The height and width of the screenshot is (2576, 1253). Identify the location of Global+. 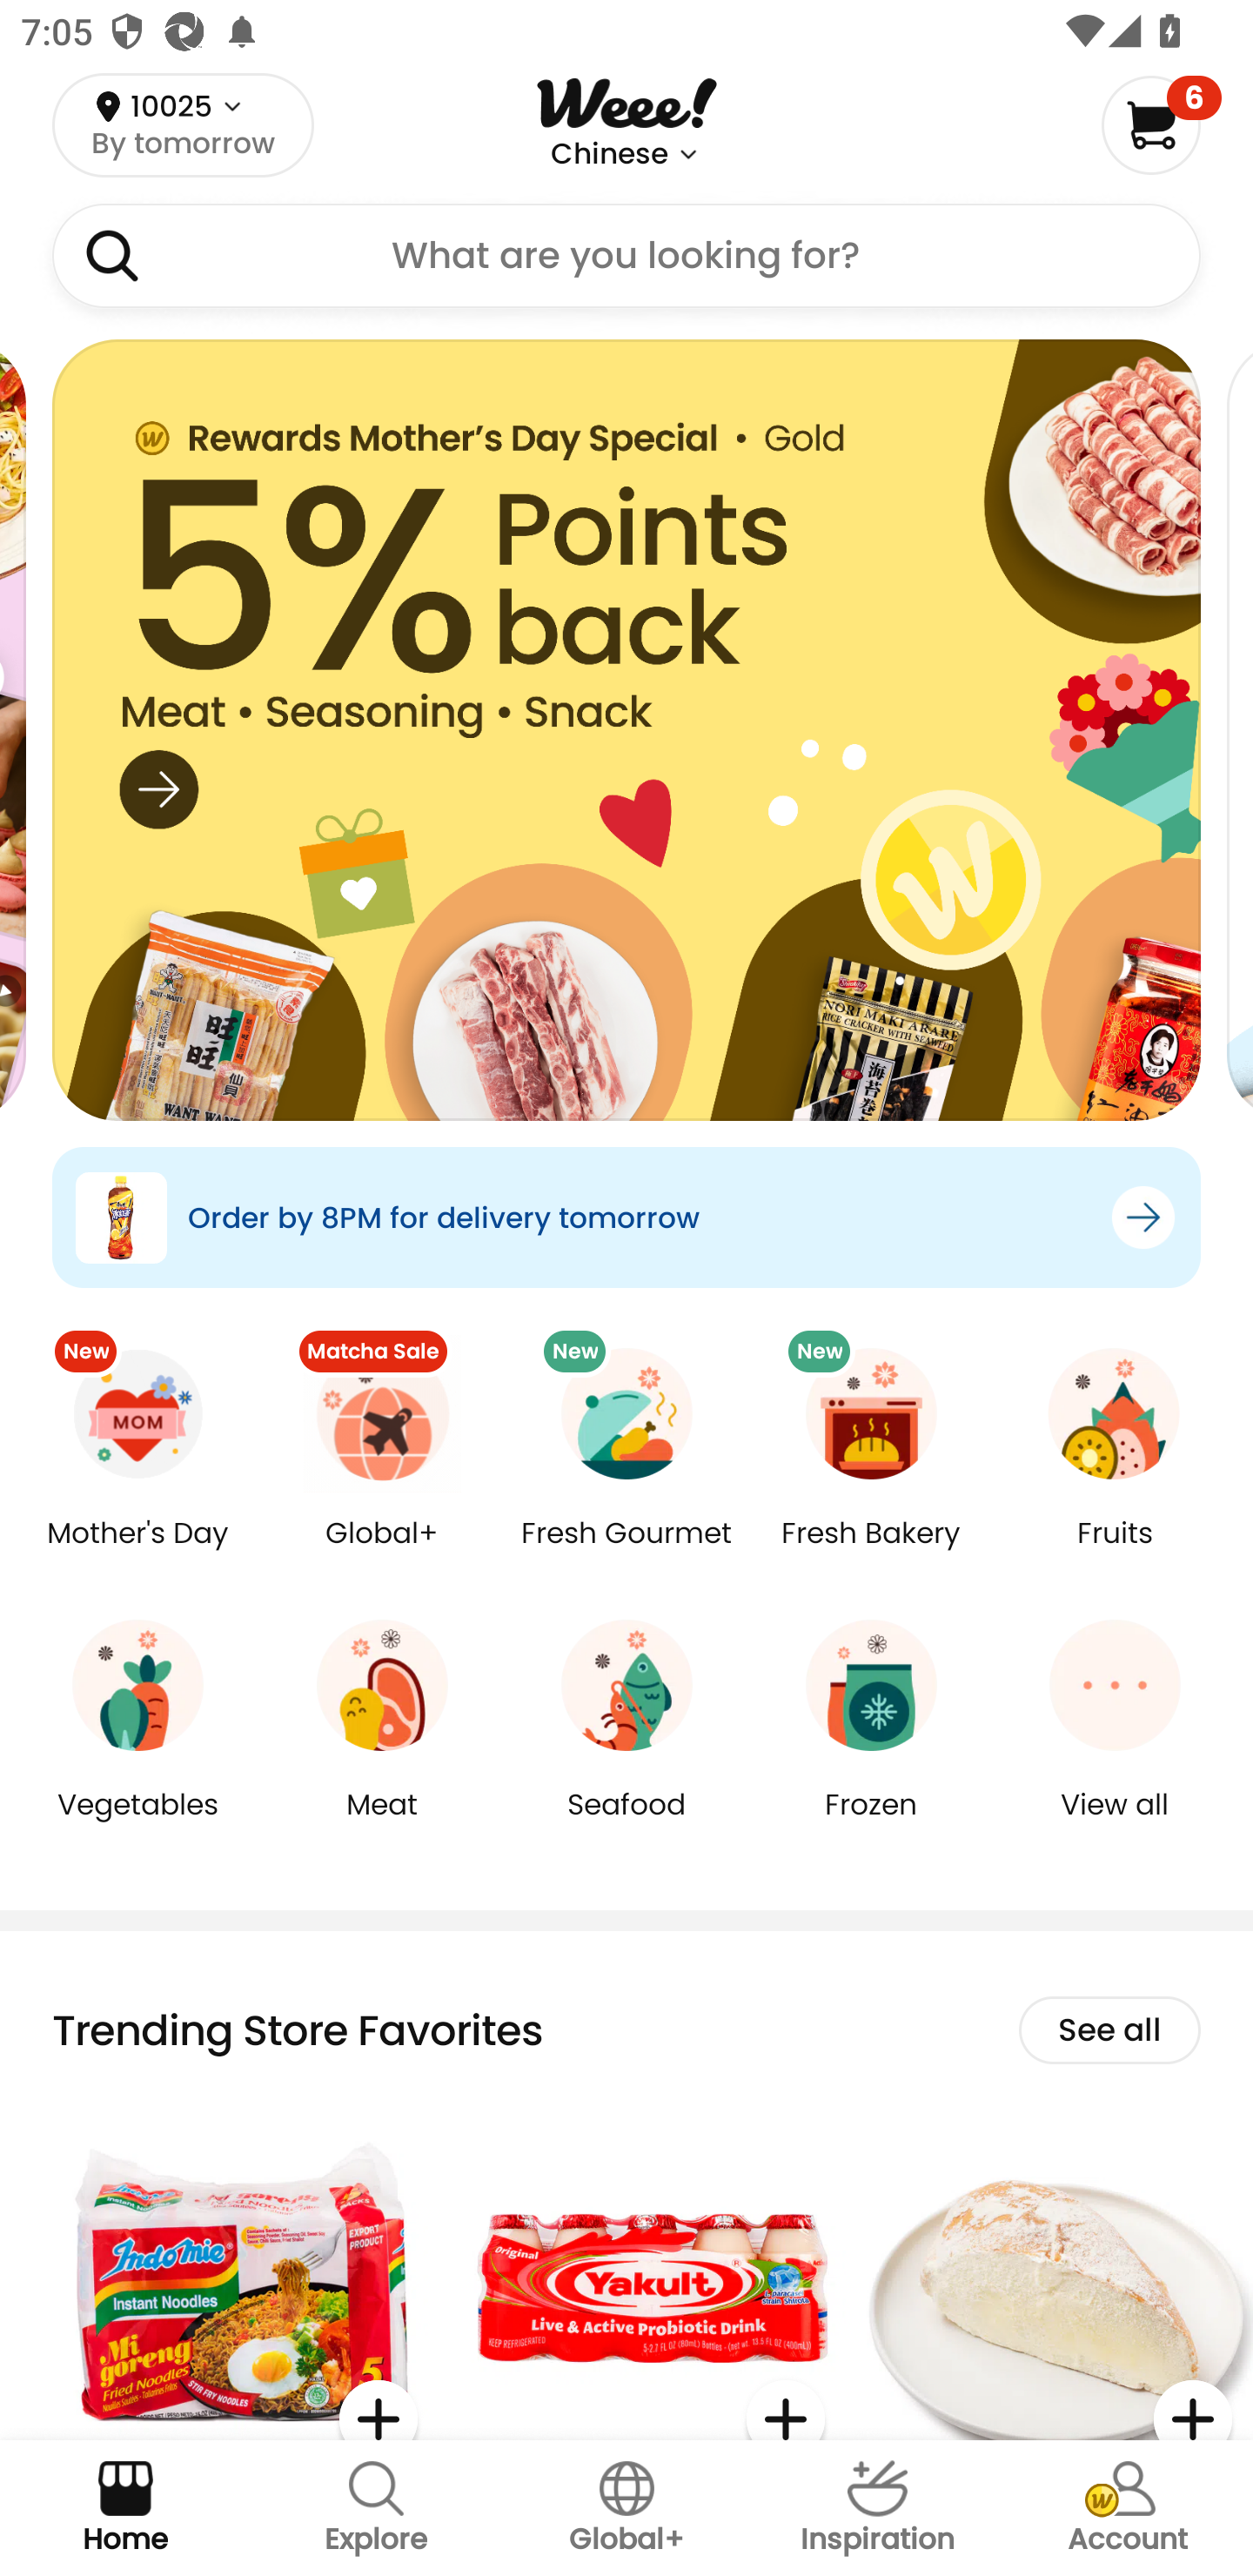
(383, 1554).